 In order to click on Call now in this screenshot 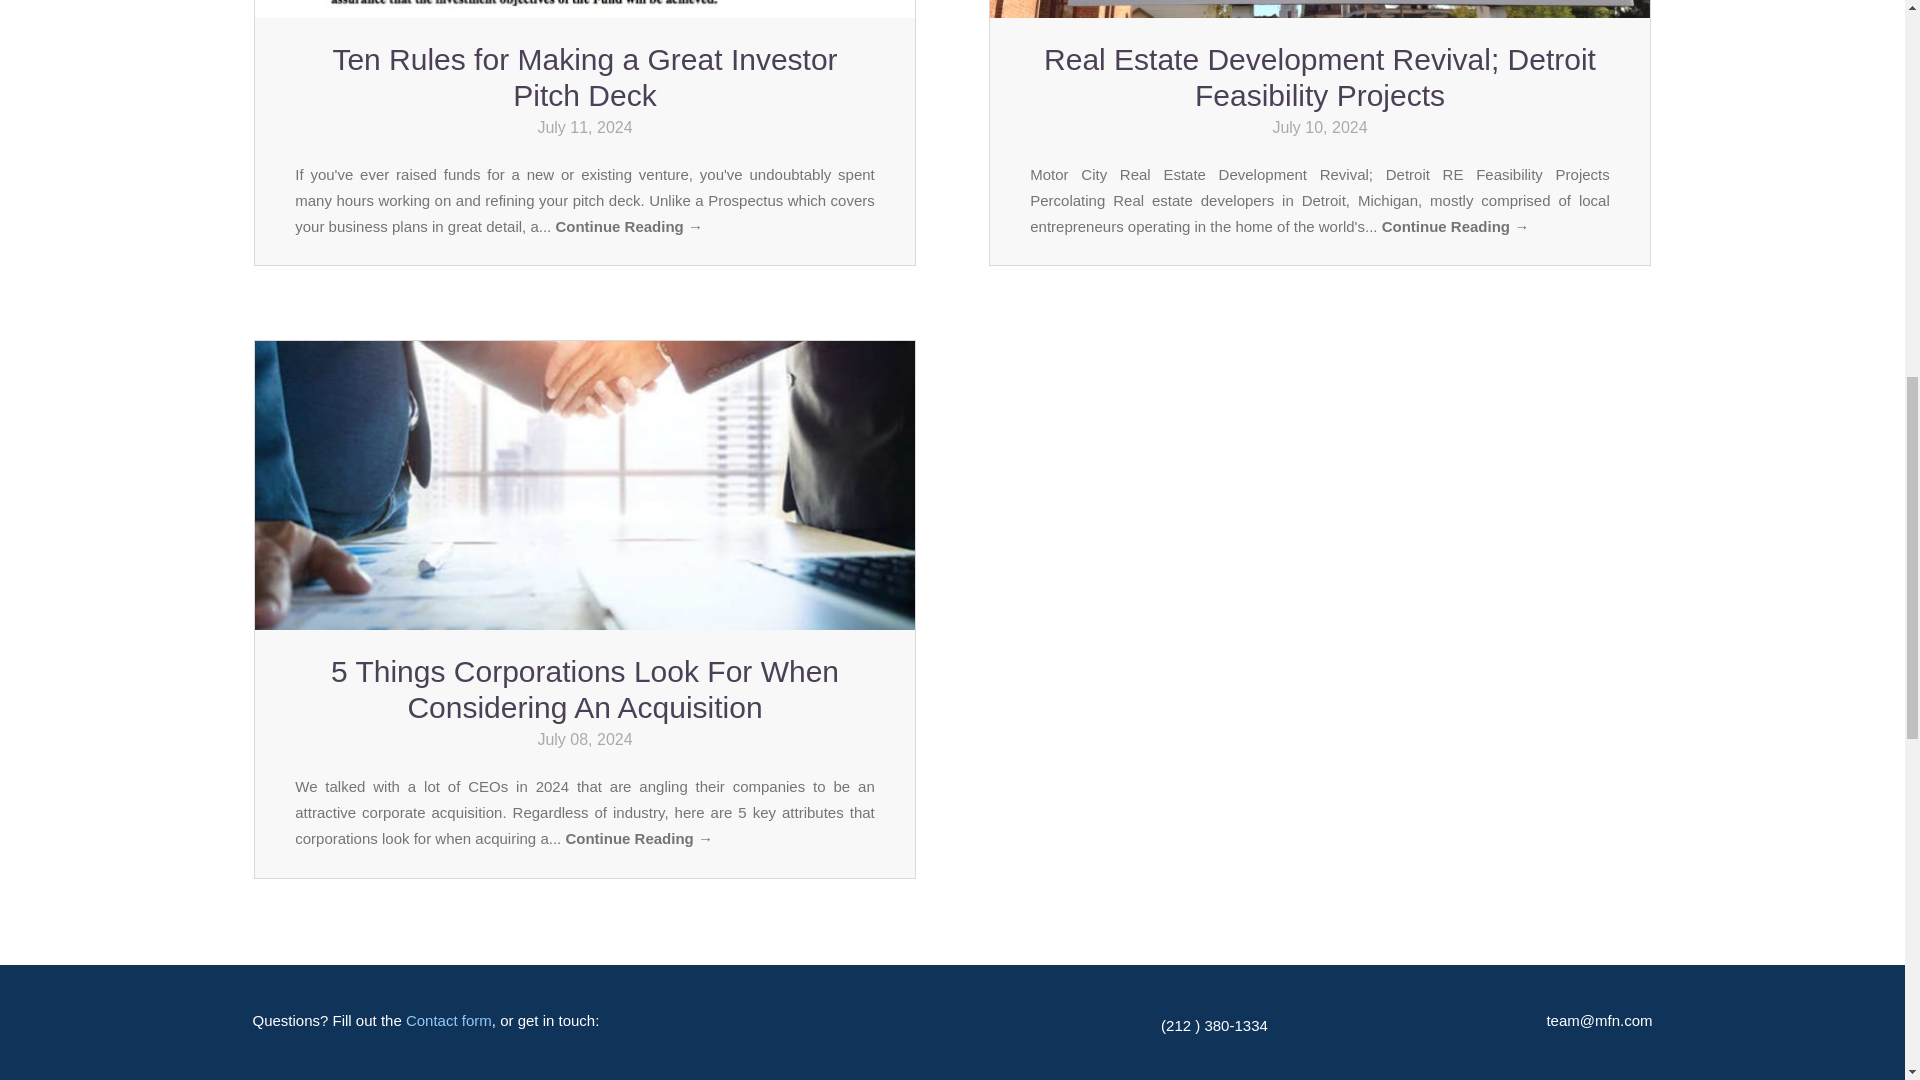, I will do `click(1214, 1025)`.